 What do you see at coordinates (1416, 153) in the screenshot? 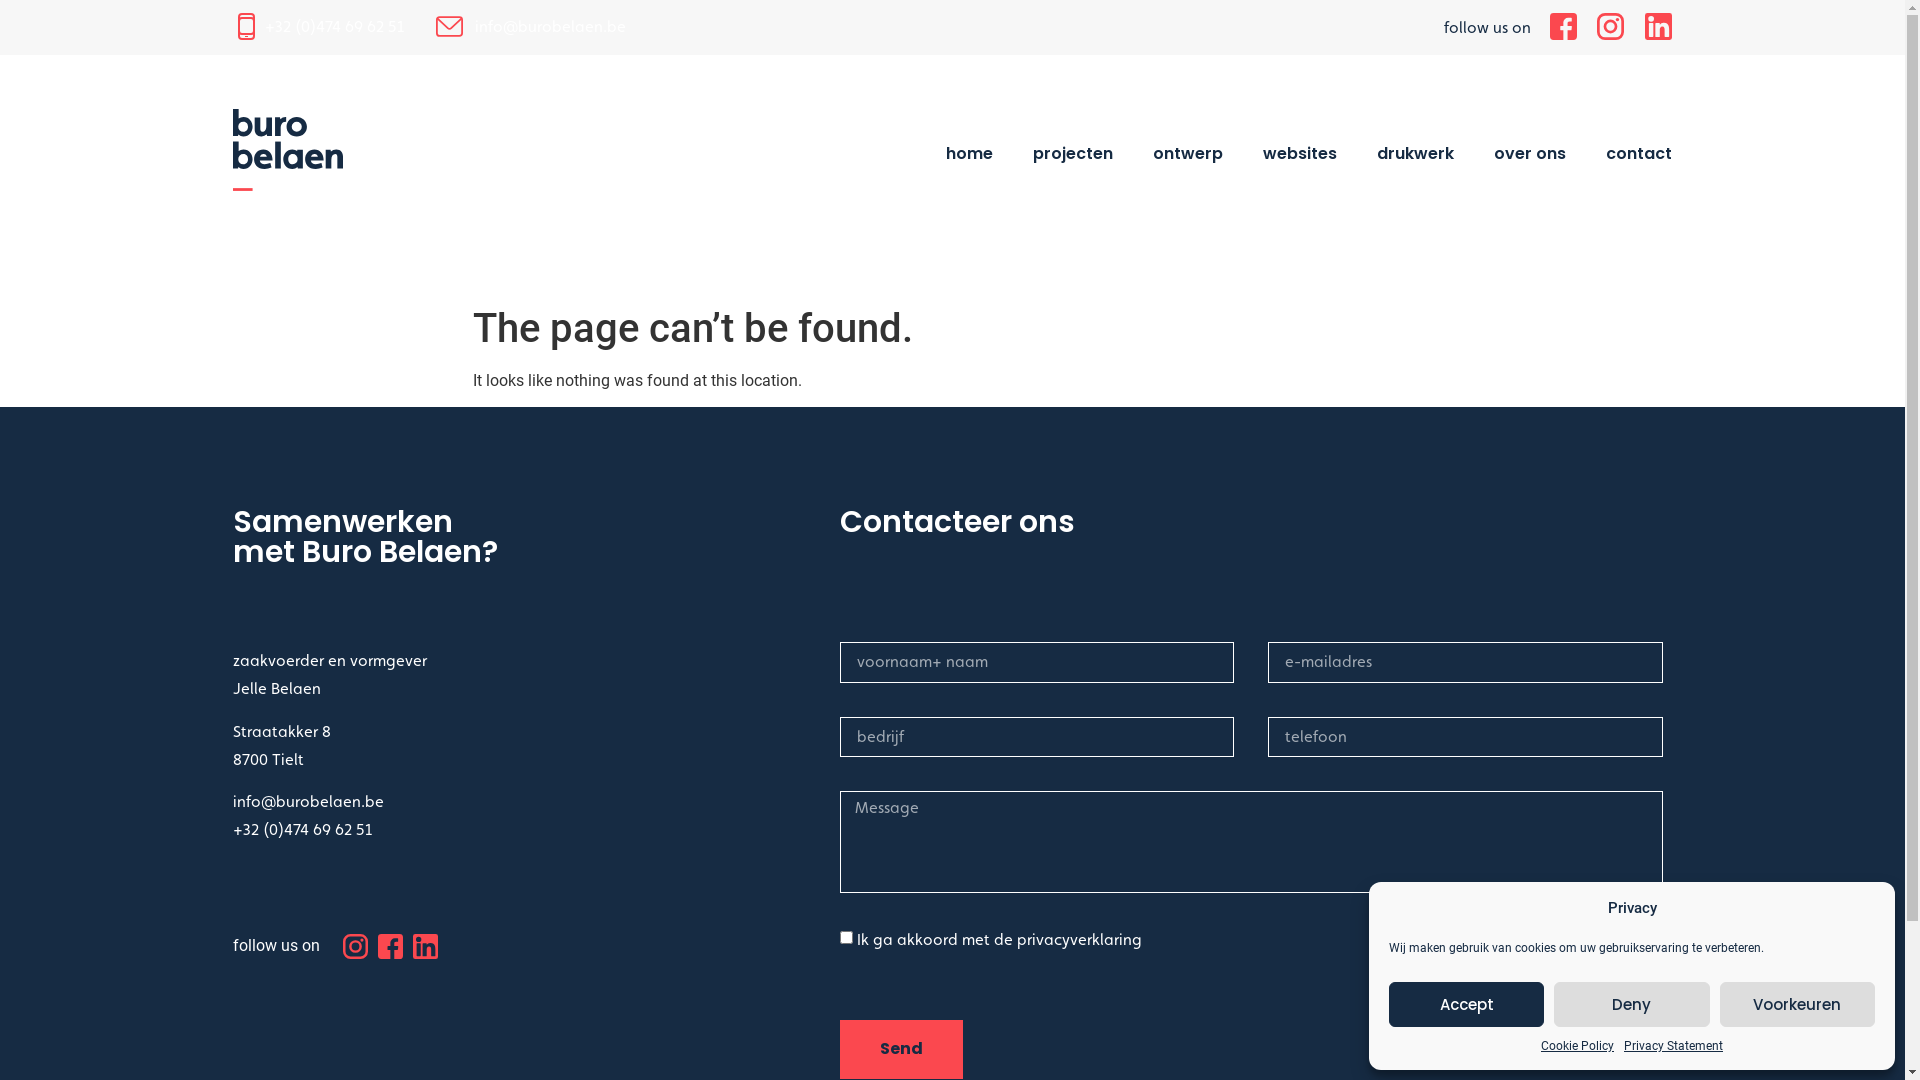
I see `drukwerk` at bounding box center [1416, 153].